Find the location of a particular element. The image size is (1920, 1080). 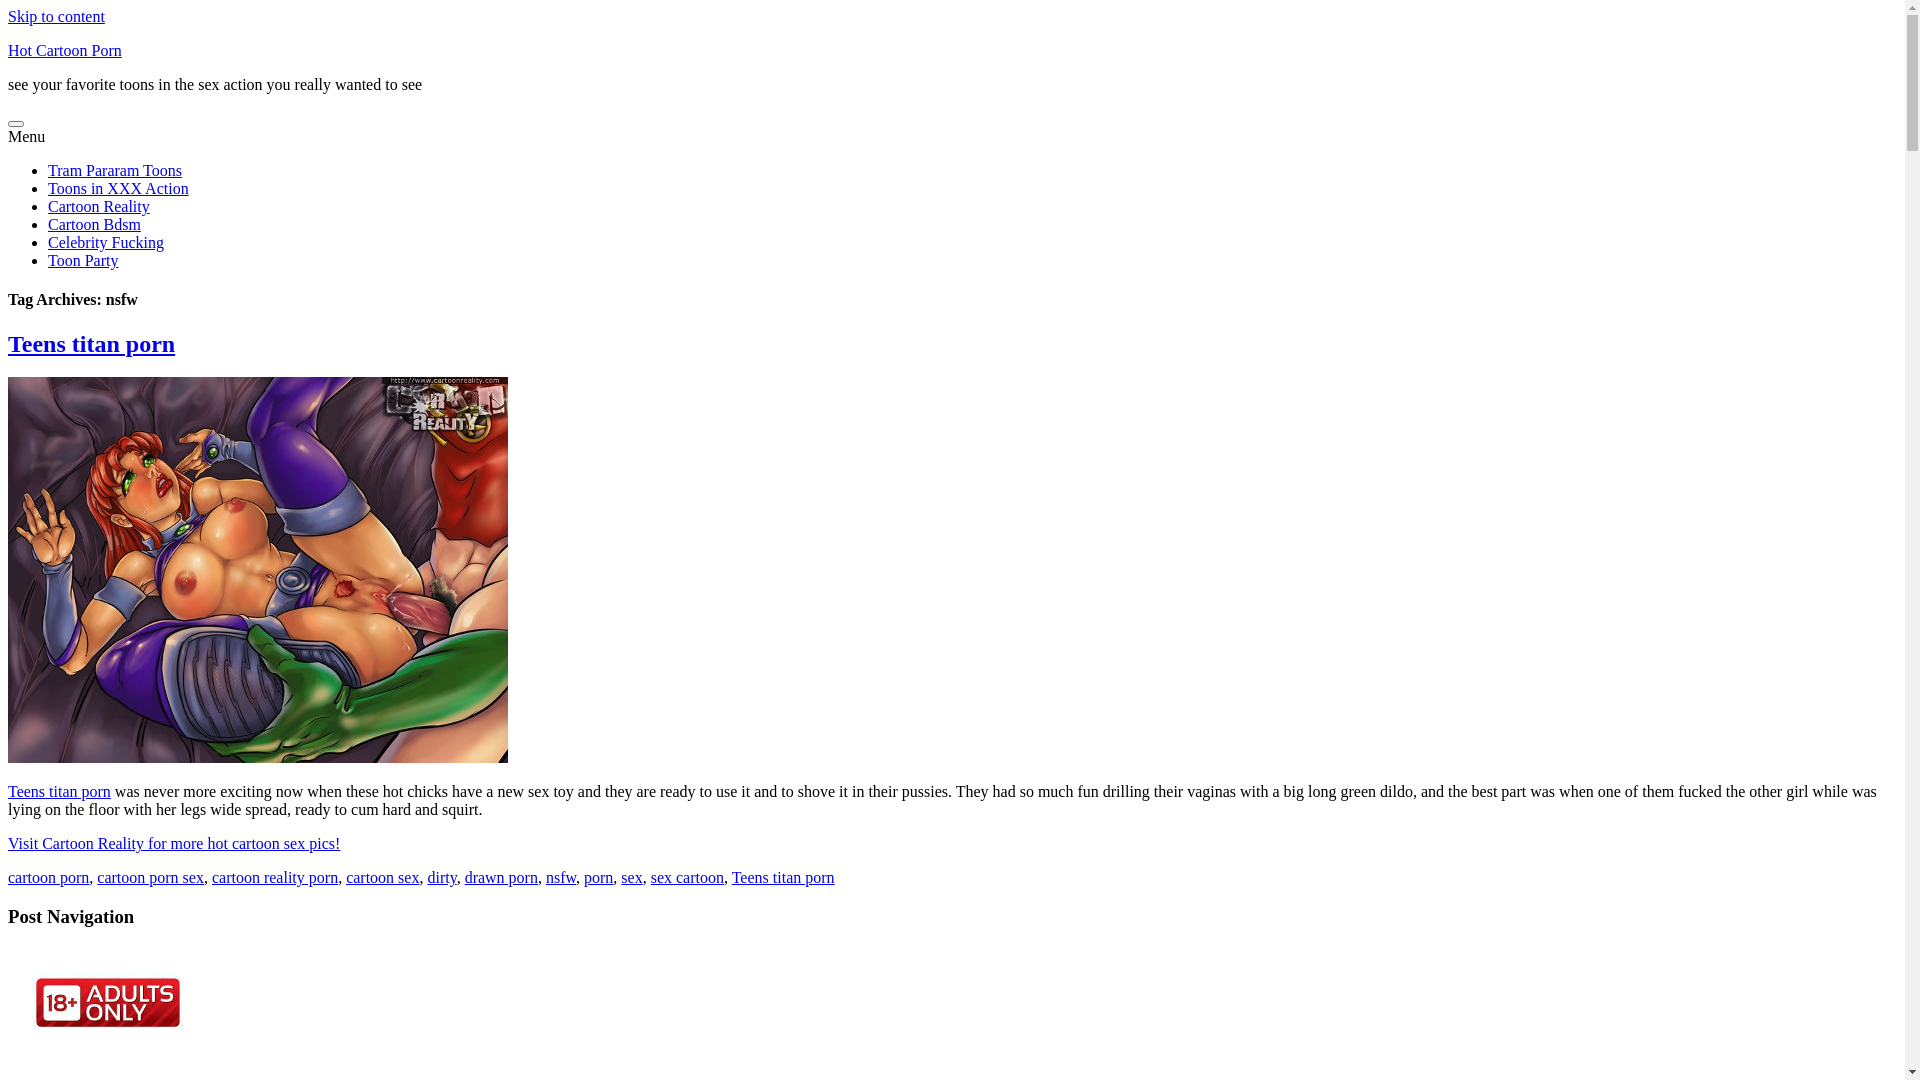

Teens titan porn is located at coordinates (92, 344).